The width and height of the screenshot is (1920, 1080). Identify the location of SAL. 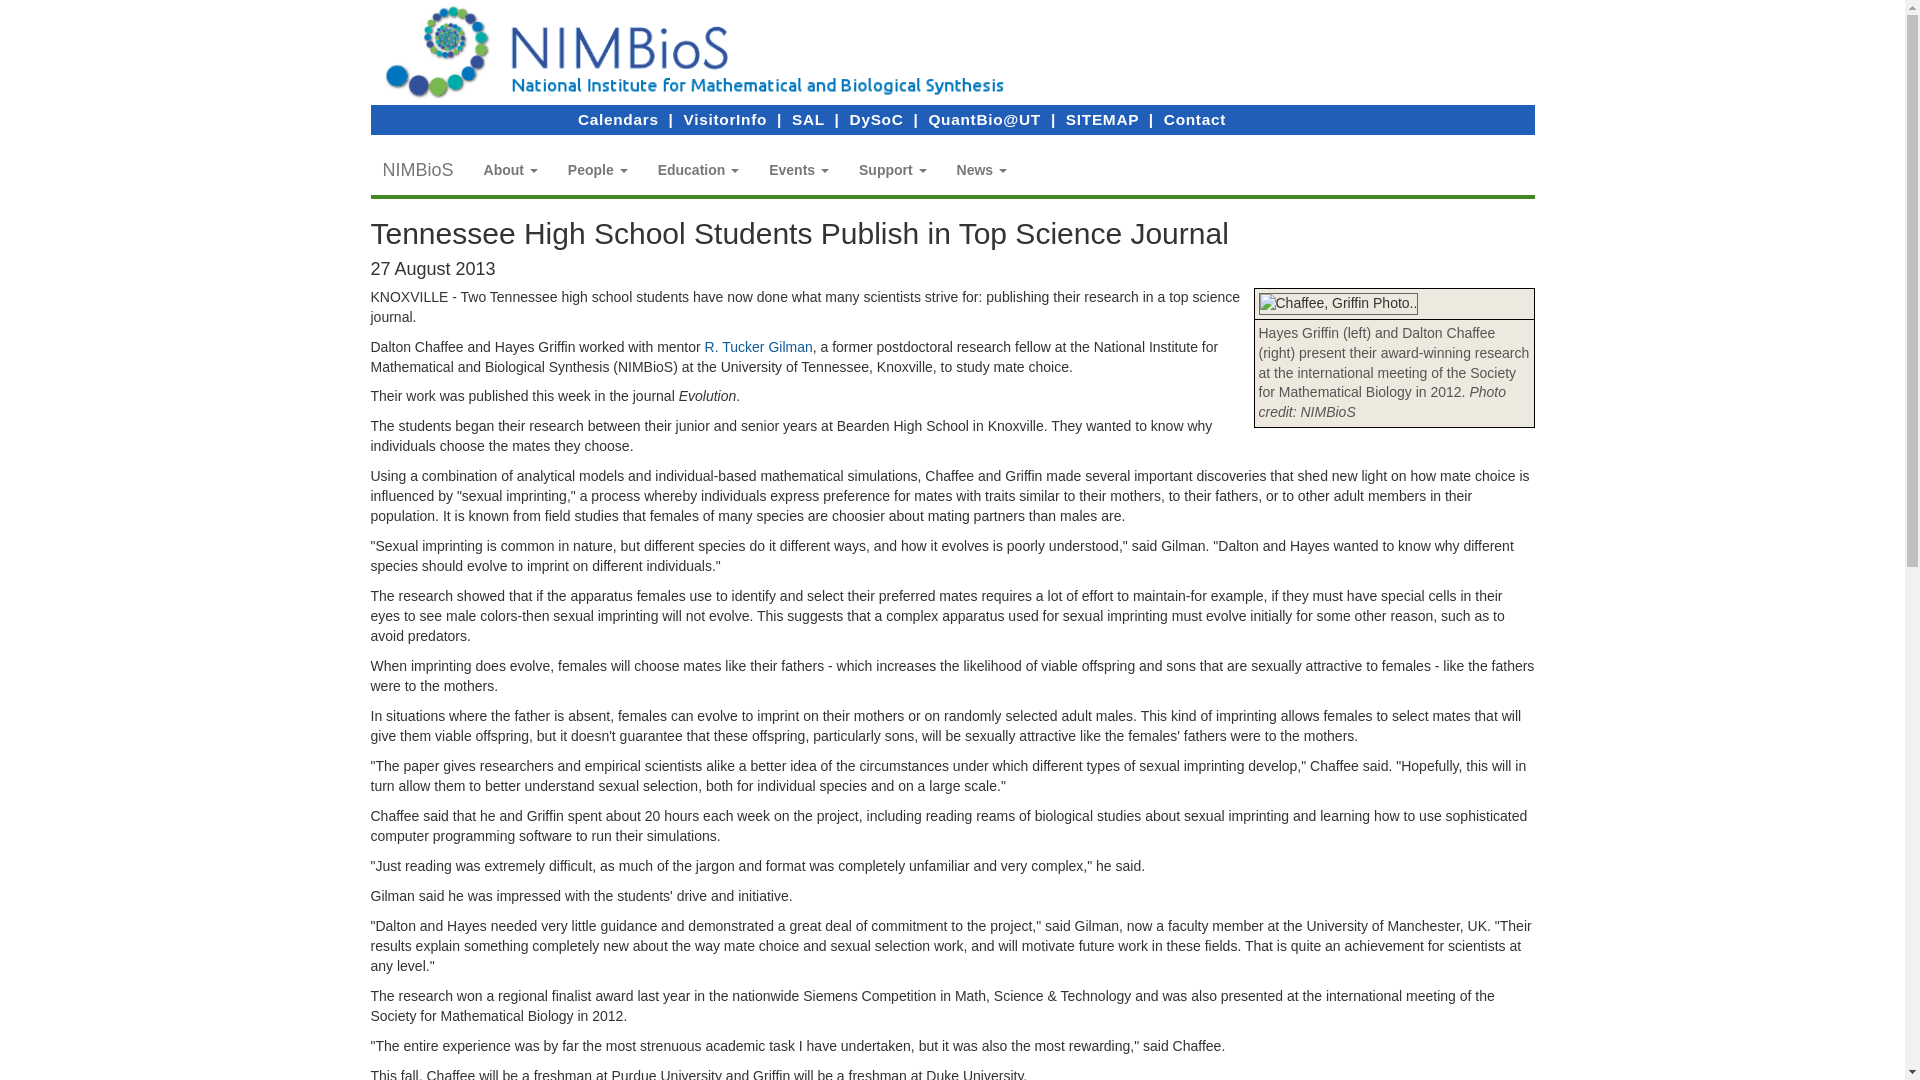
(808, 120).